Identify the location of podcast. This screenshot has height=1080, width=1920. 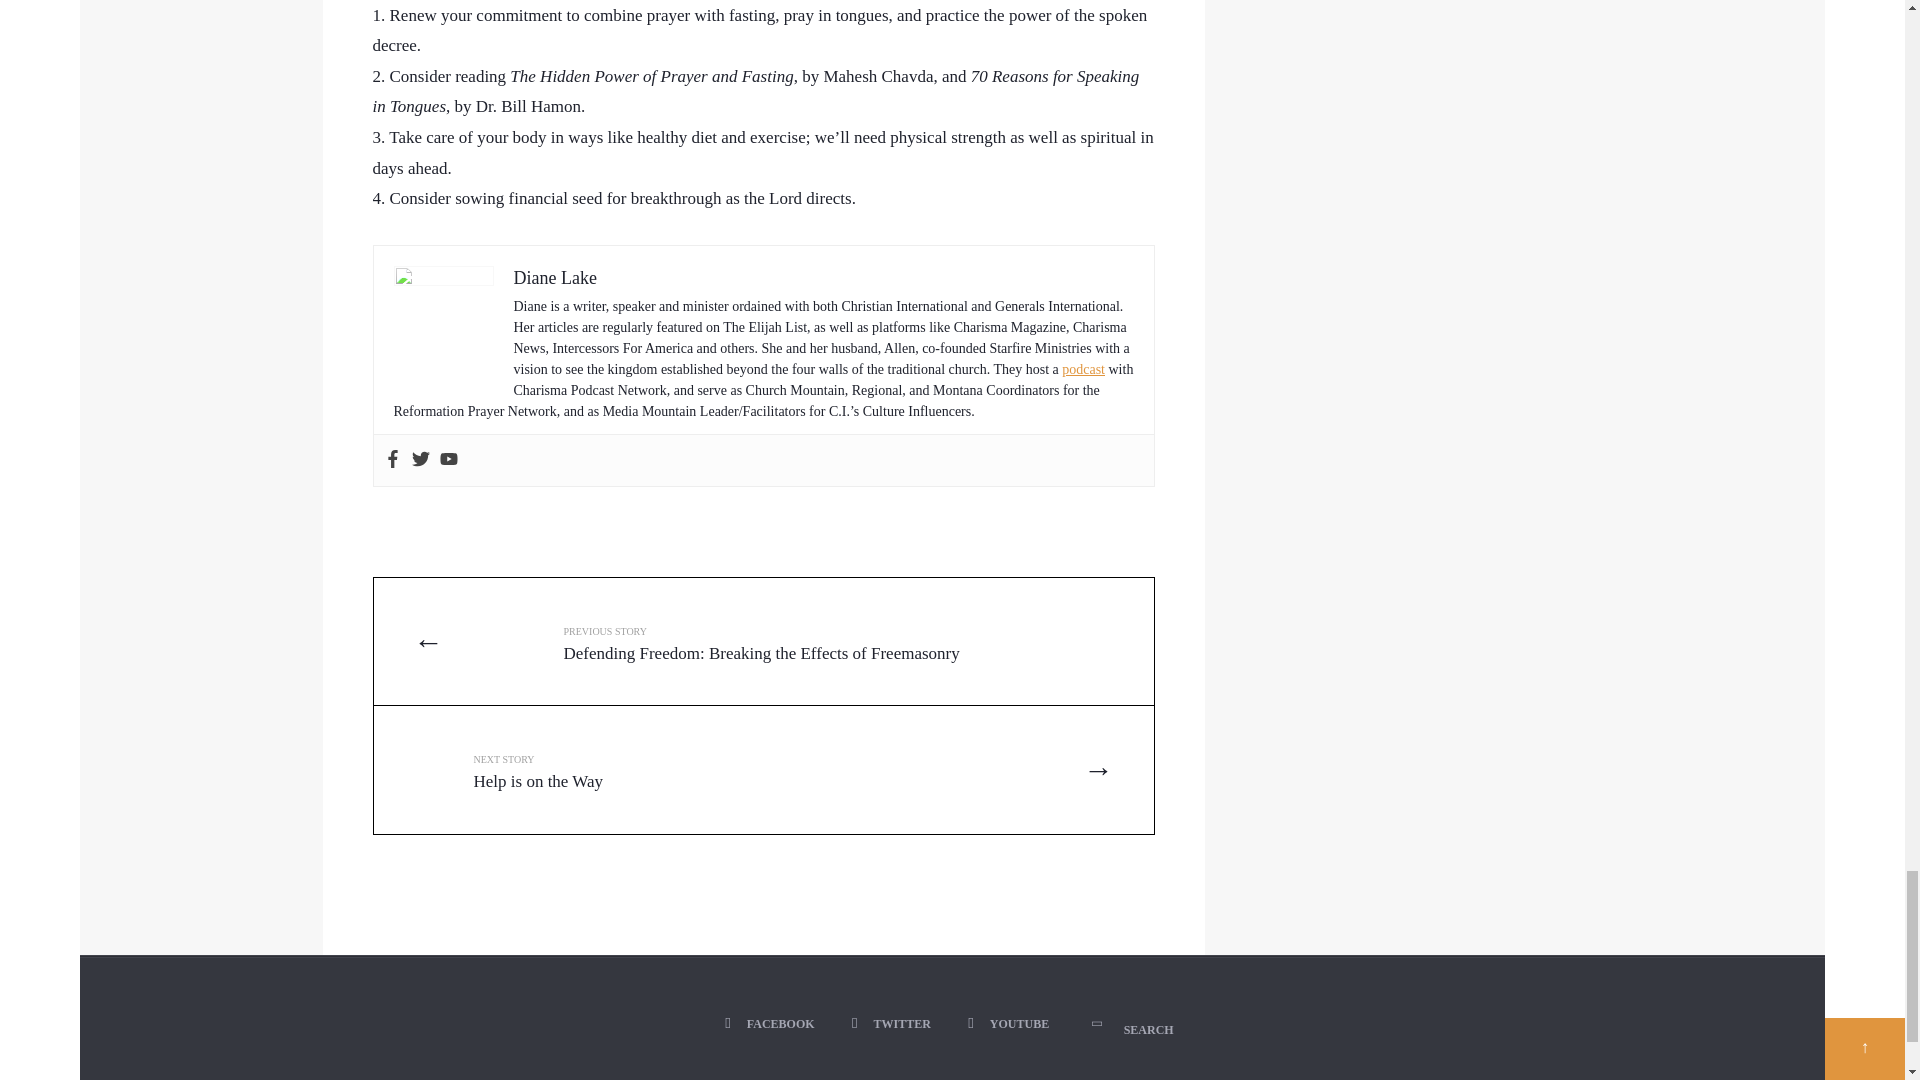
(674, 769).